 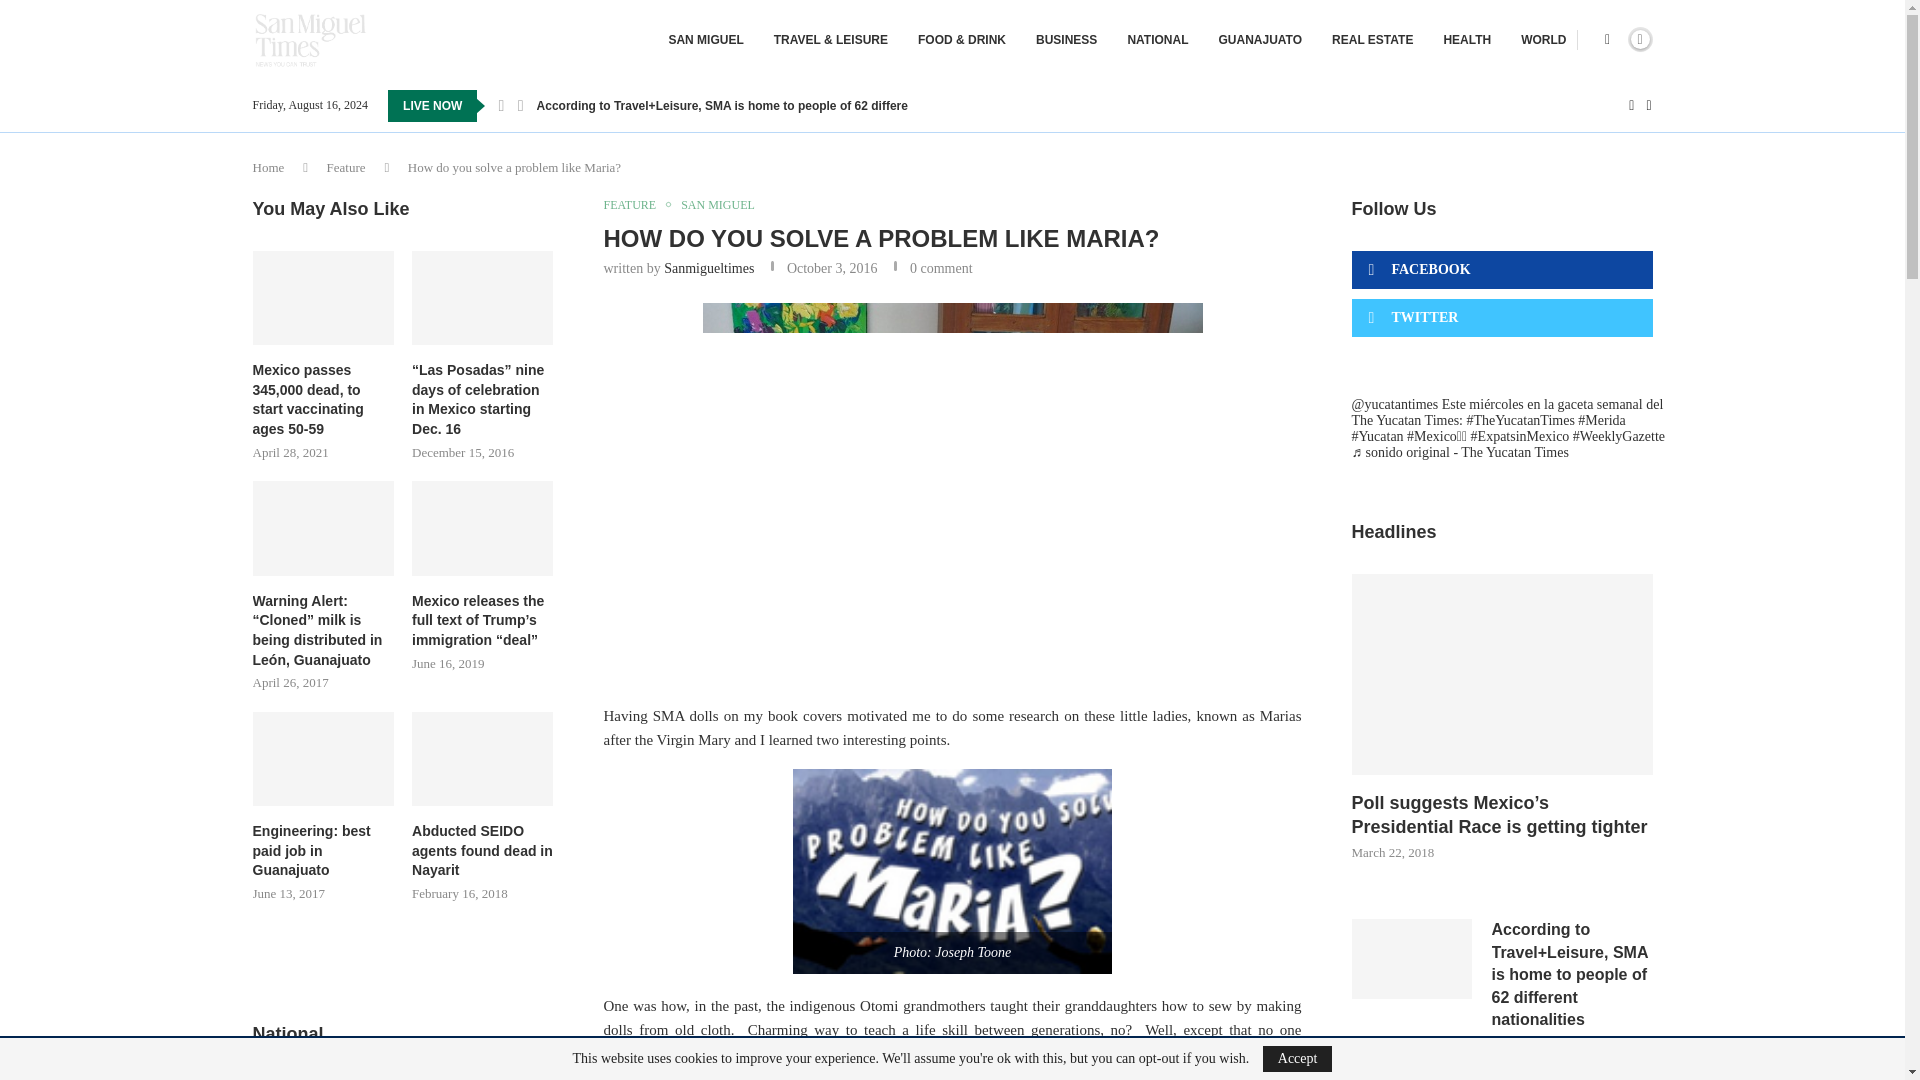 What do you see at coordinates (1259, 40) in the screenshot?
I see `GUANAJUATO` at bounding box center [1259, 40].